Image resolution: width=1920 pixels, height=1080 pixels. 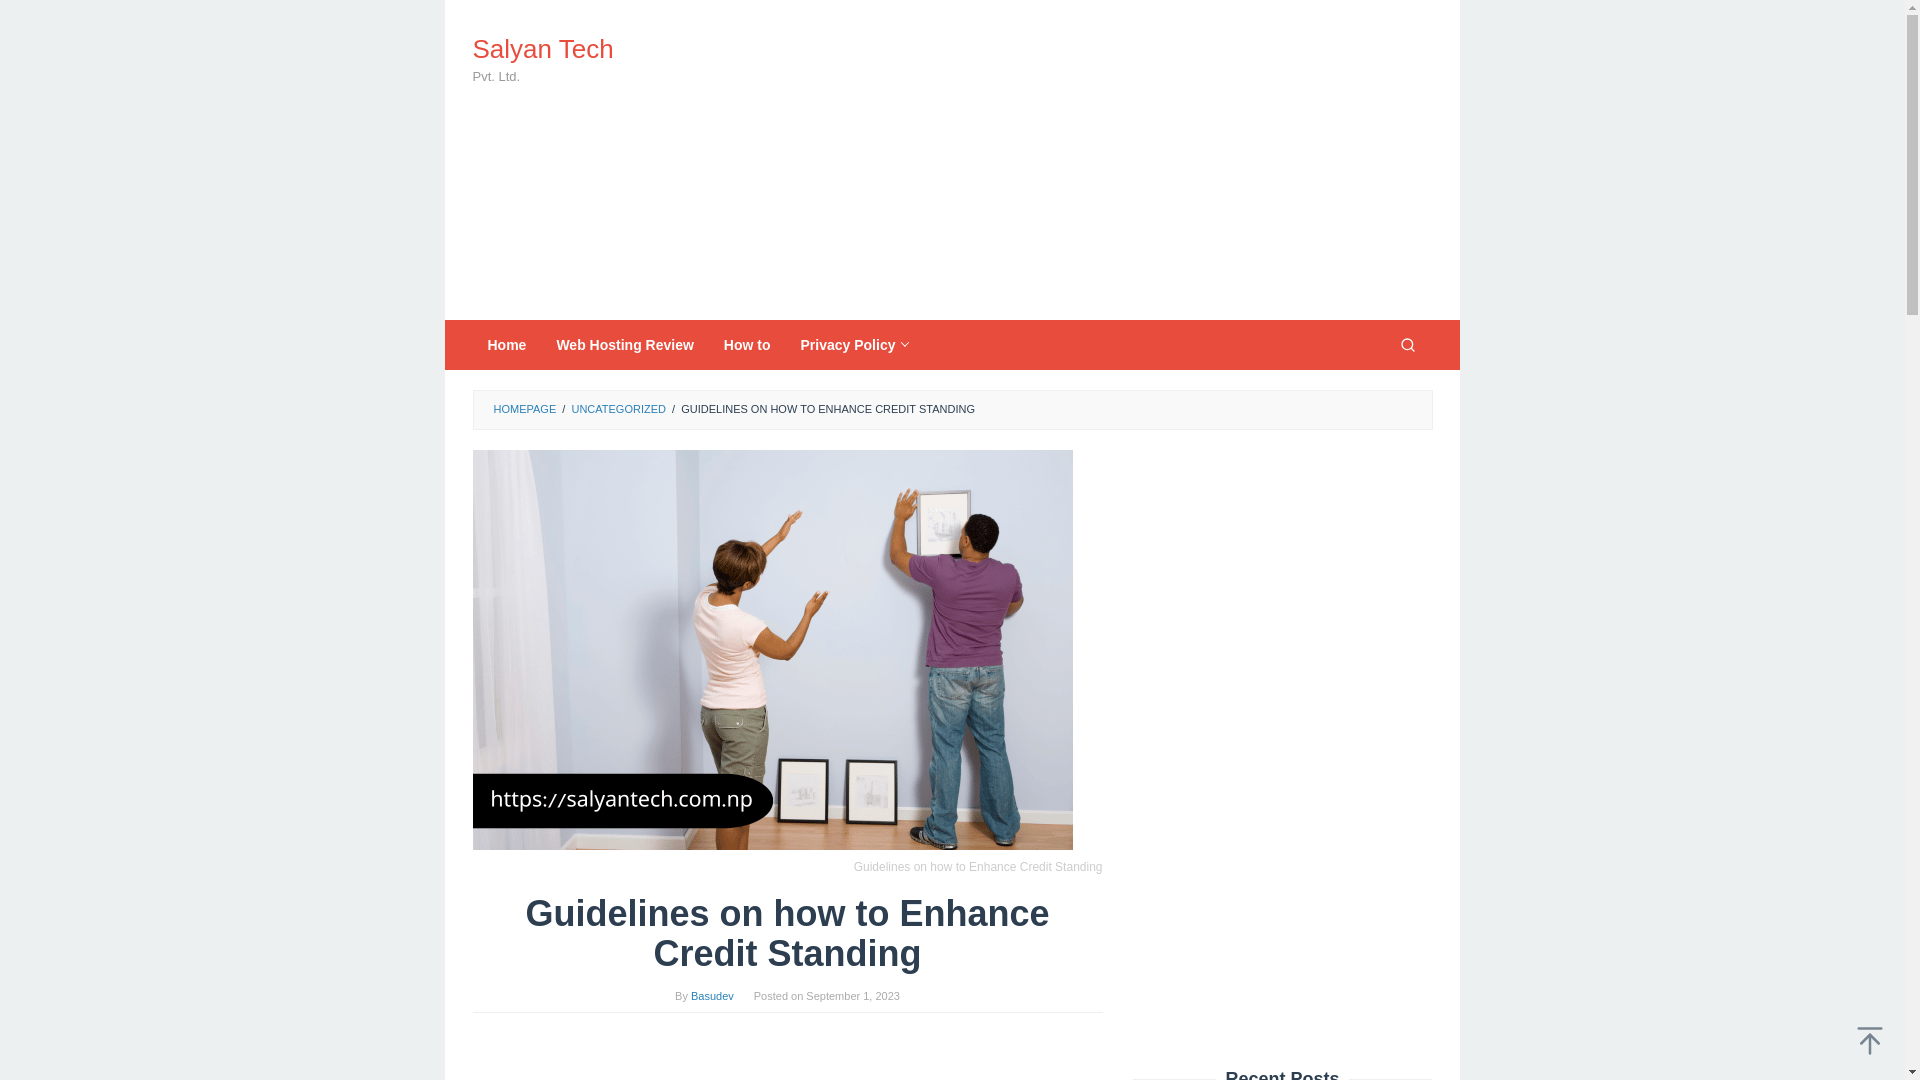 I want to click on Advertisement, so click(x=787, y=1056).